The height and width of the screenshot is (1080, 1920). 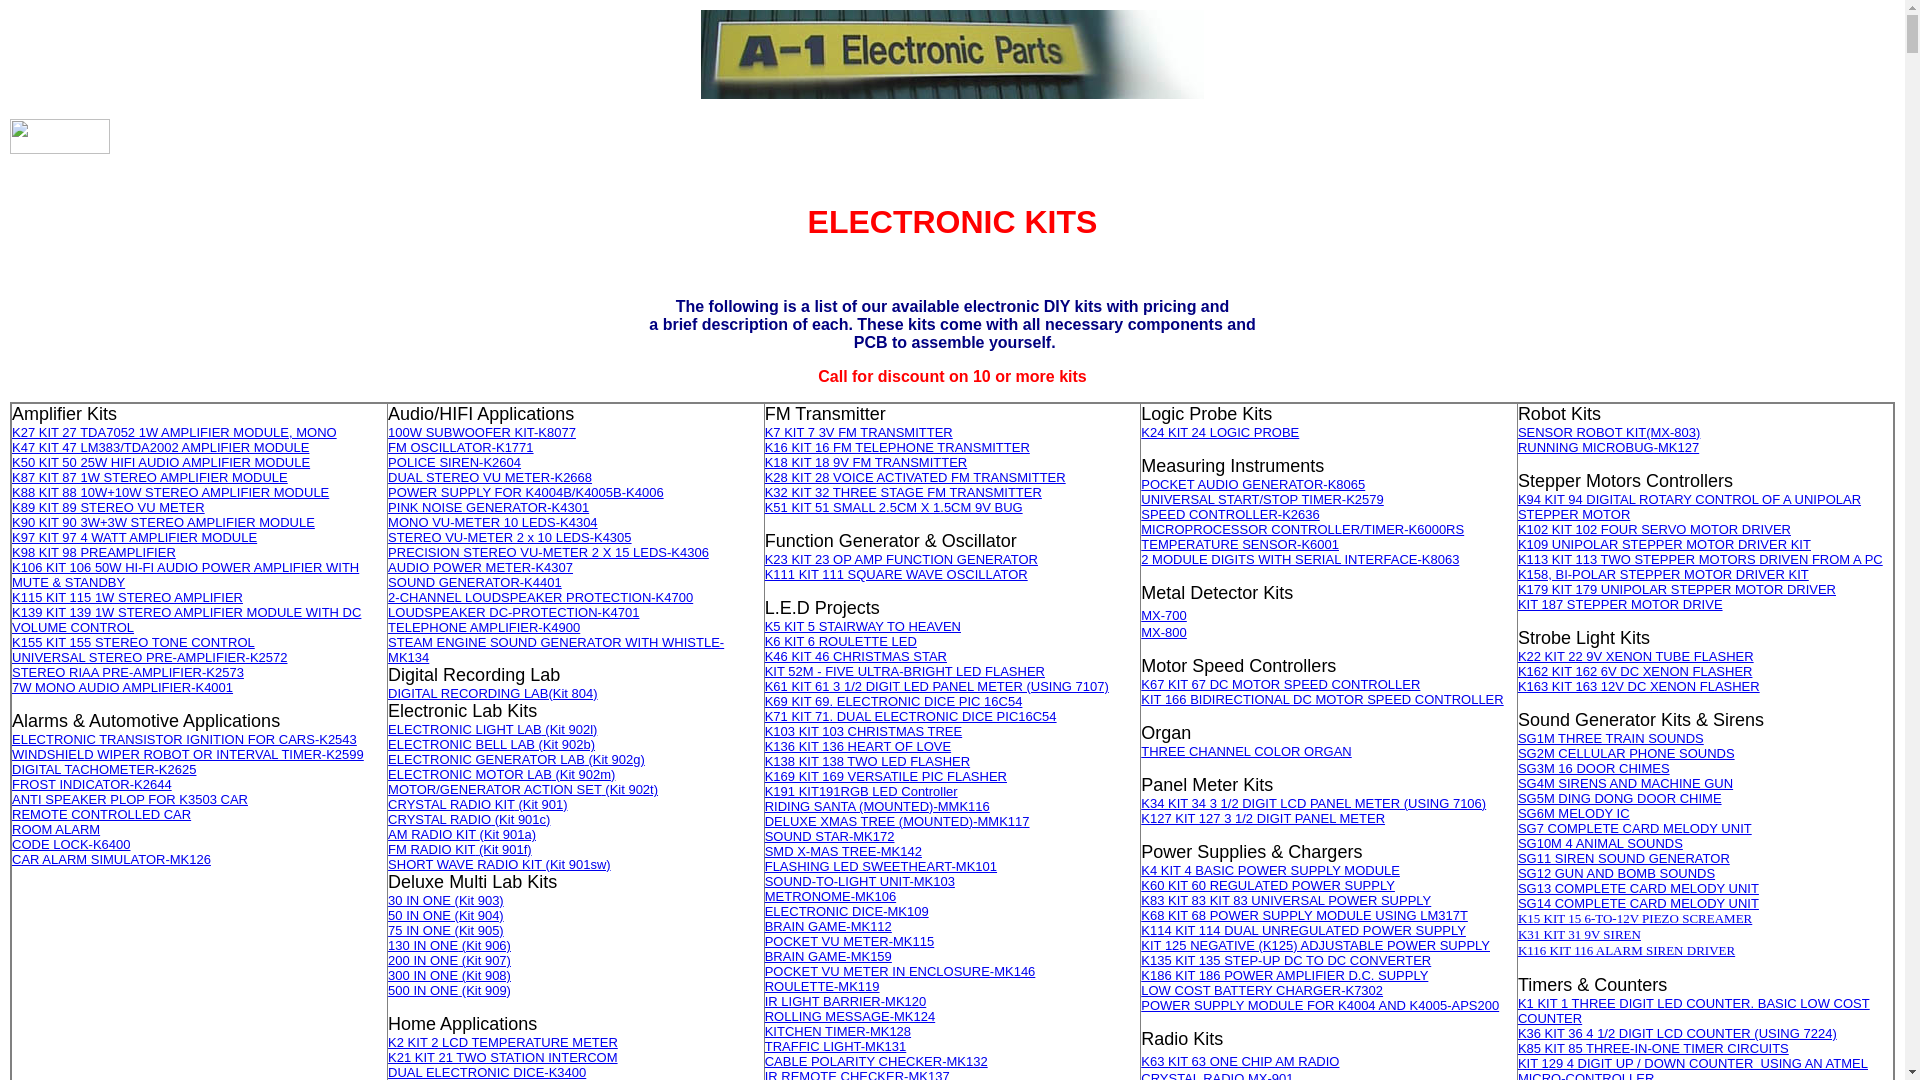 What do you see at coordinates (1608, 448) in the screenshot?
I see `RUNNING MICROBUG-MK127` at bounding box center [1608, 448].